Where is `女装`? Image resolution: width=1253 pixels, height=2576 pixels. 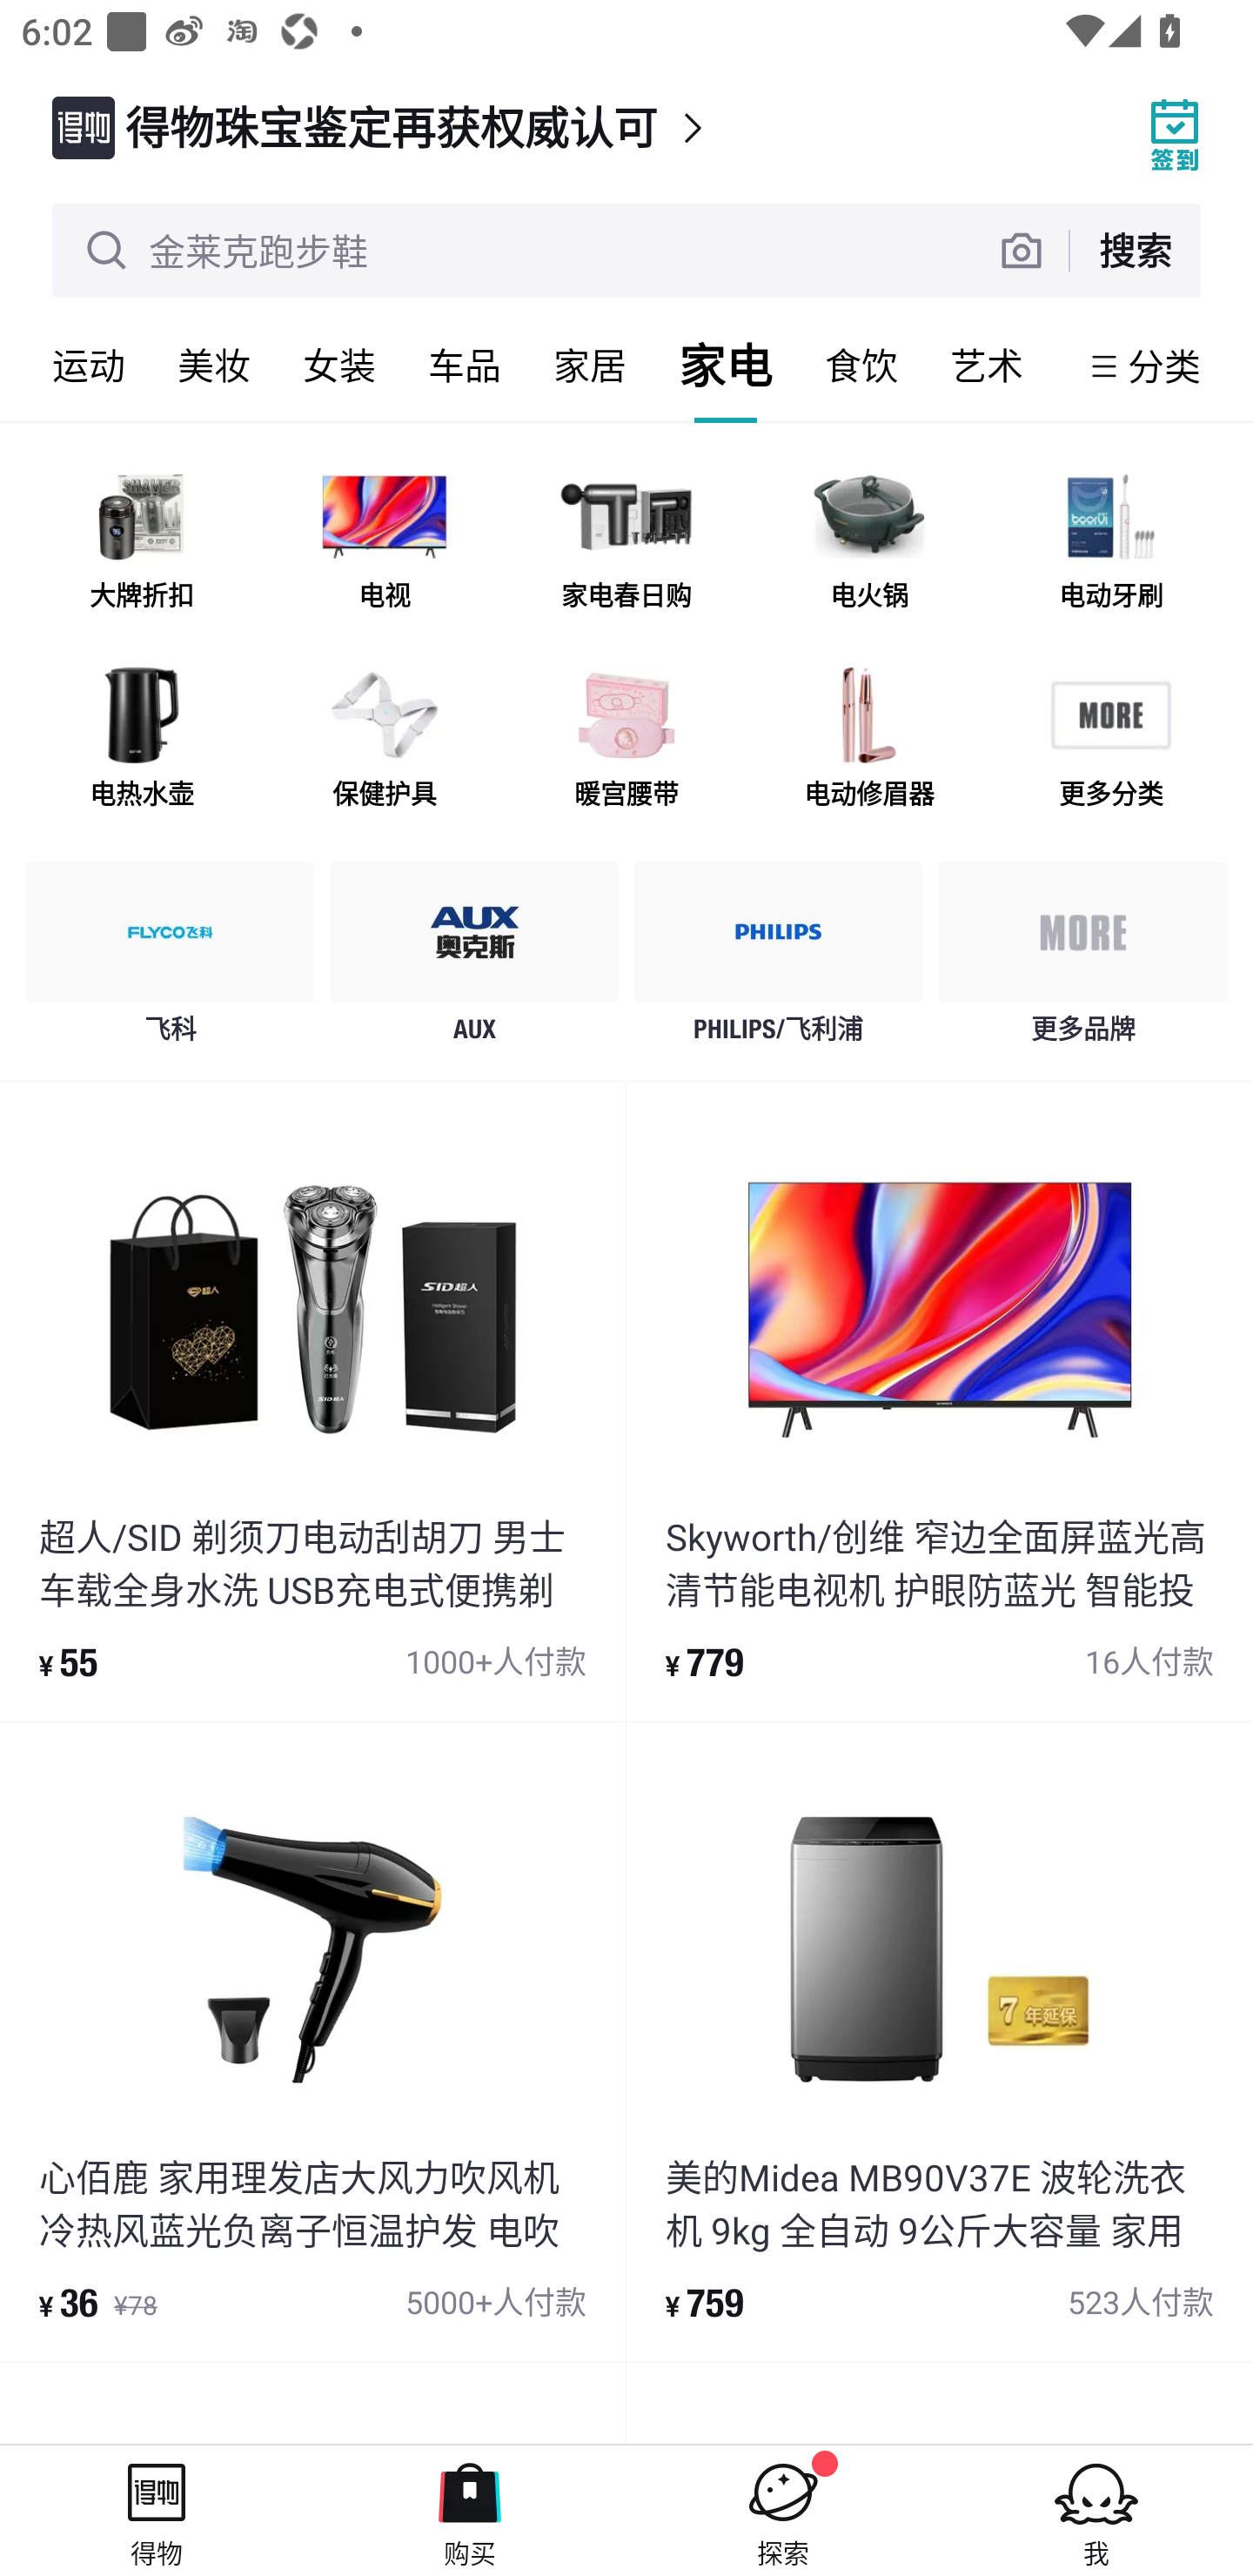 女装 is located at coordinates (339, 366).